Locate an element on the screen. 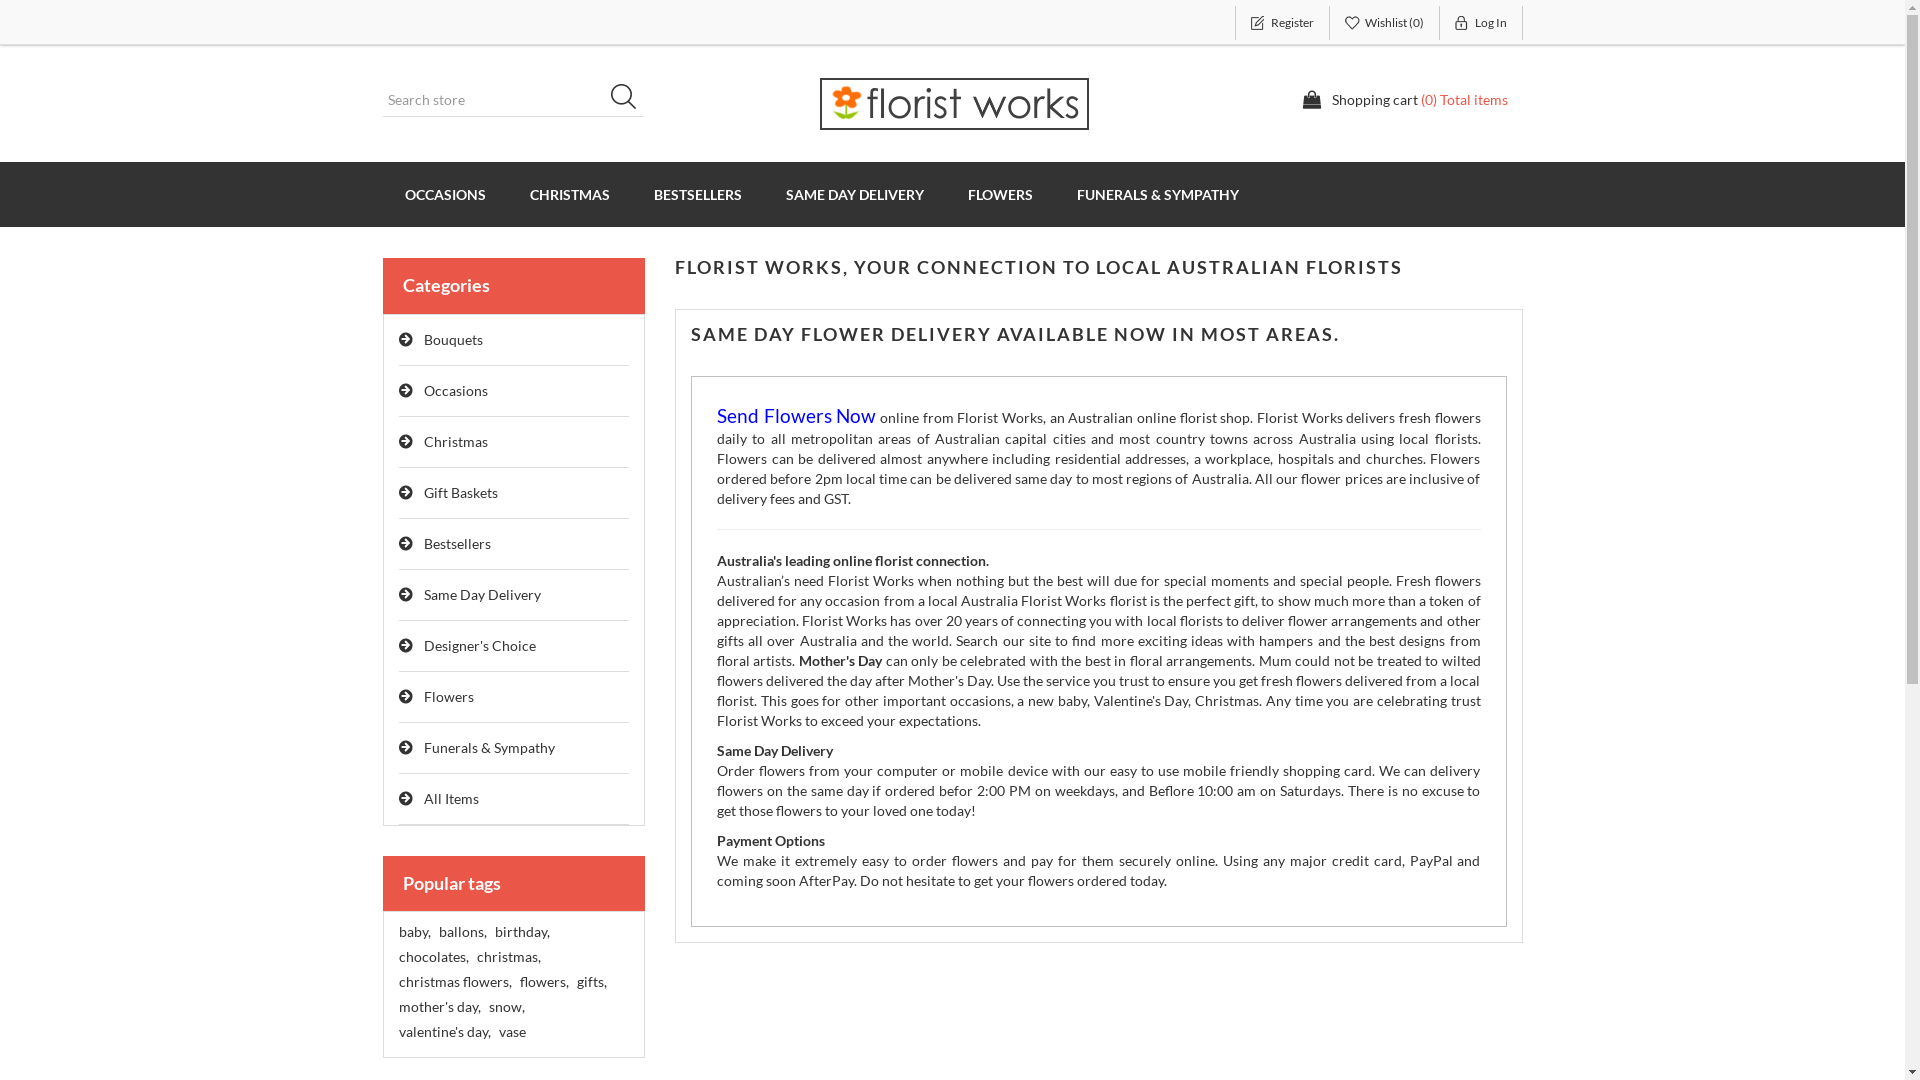  Designer's Choice is located at coordinates (514, 646).